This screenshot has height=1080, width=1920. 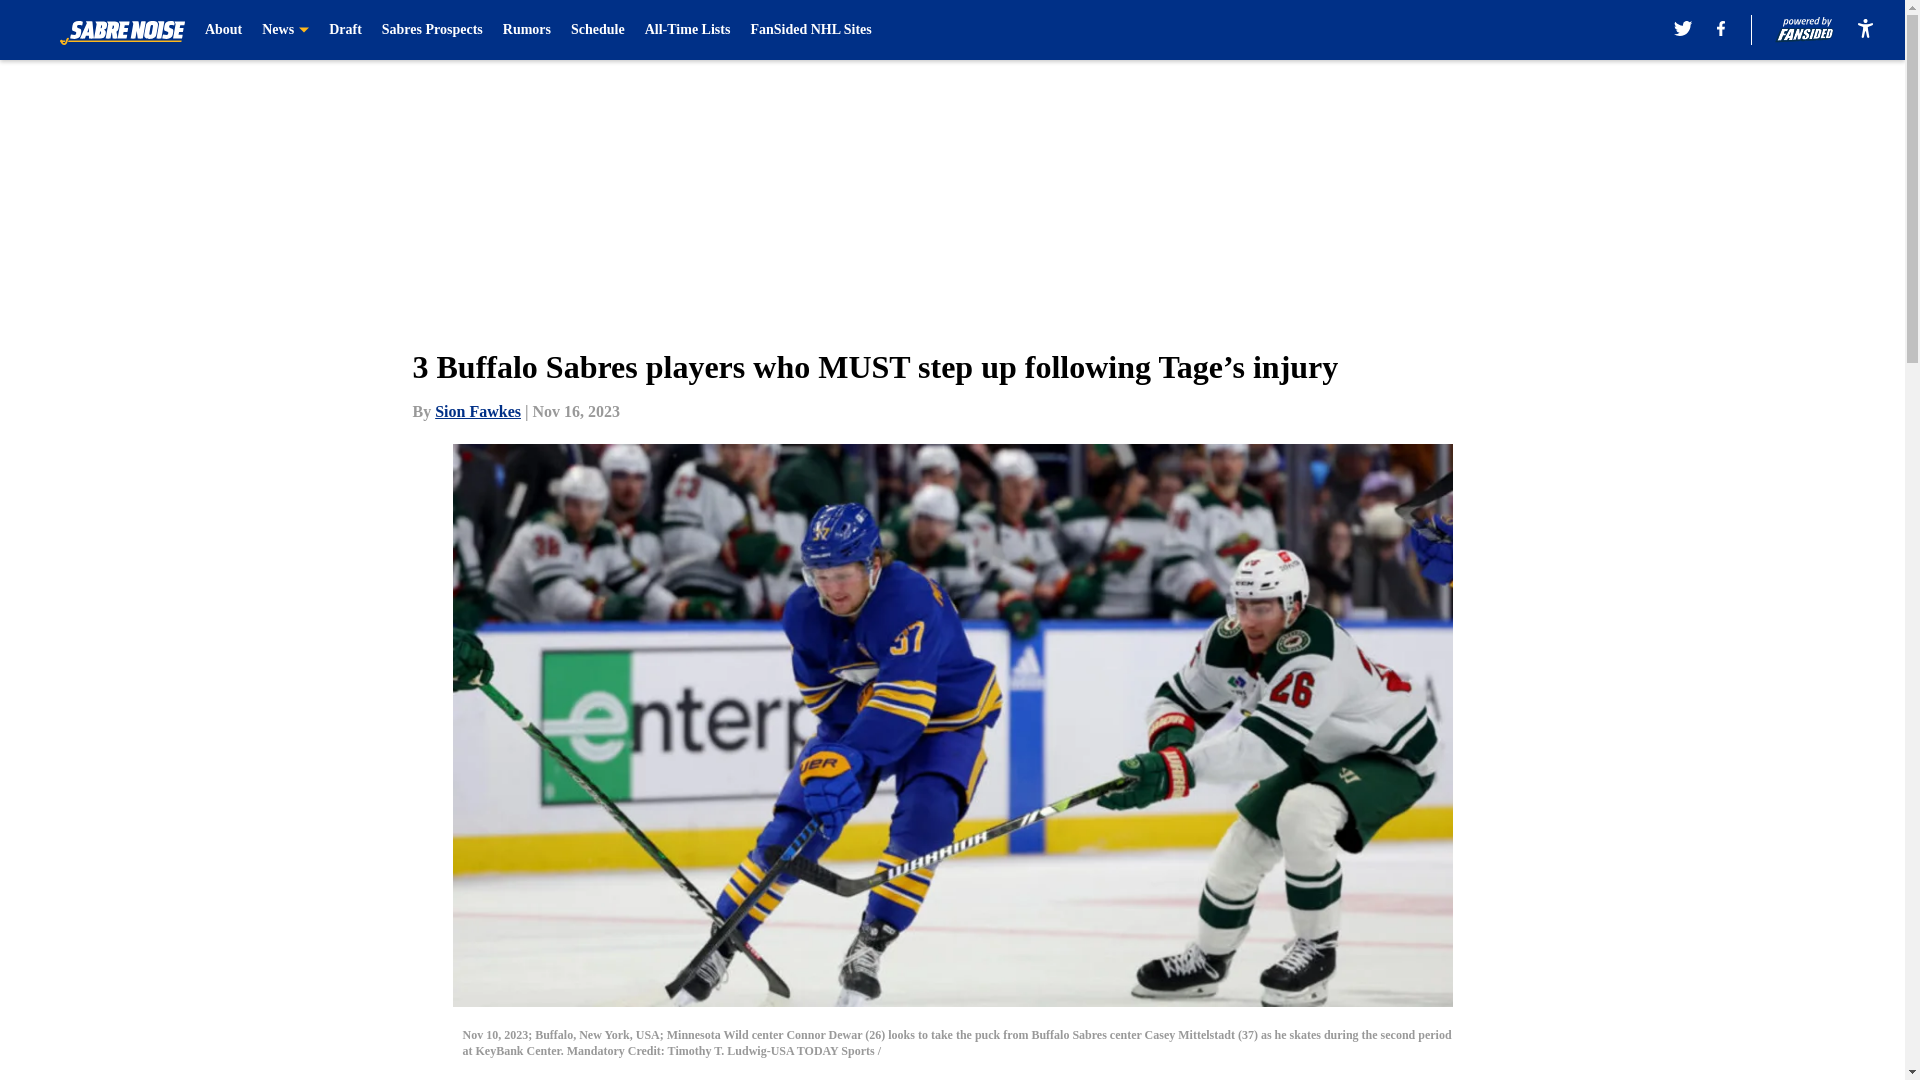 What do you see at coordinates (432, 30) in the screenshot?
I see `Sabres Prospects` at bounding box center [432, 30].